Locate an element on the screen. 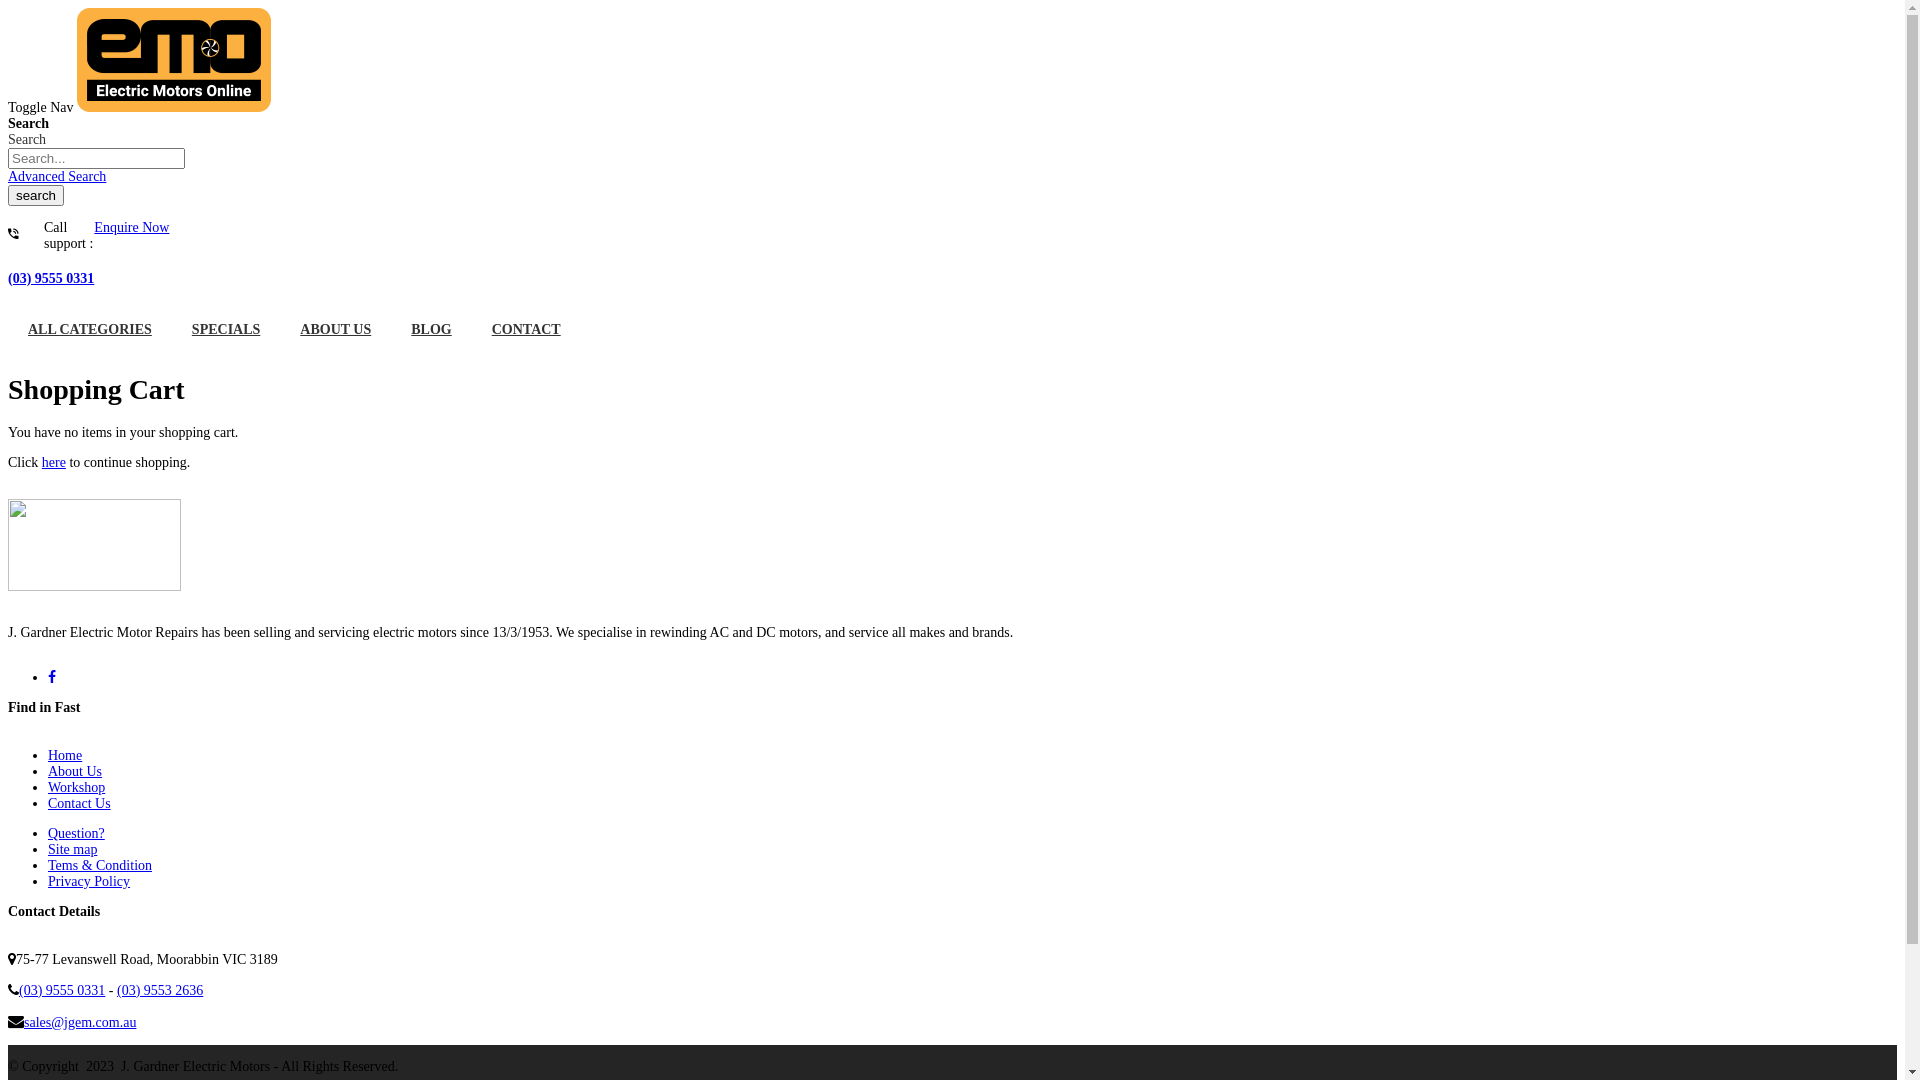 Image resolution: width=1920 pixels, height=1080 pixels. Home is located at coordinates (65, 755).